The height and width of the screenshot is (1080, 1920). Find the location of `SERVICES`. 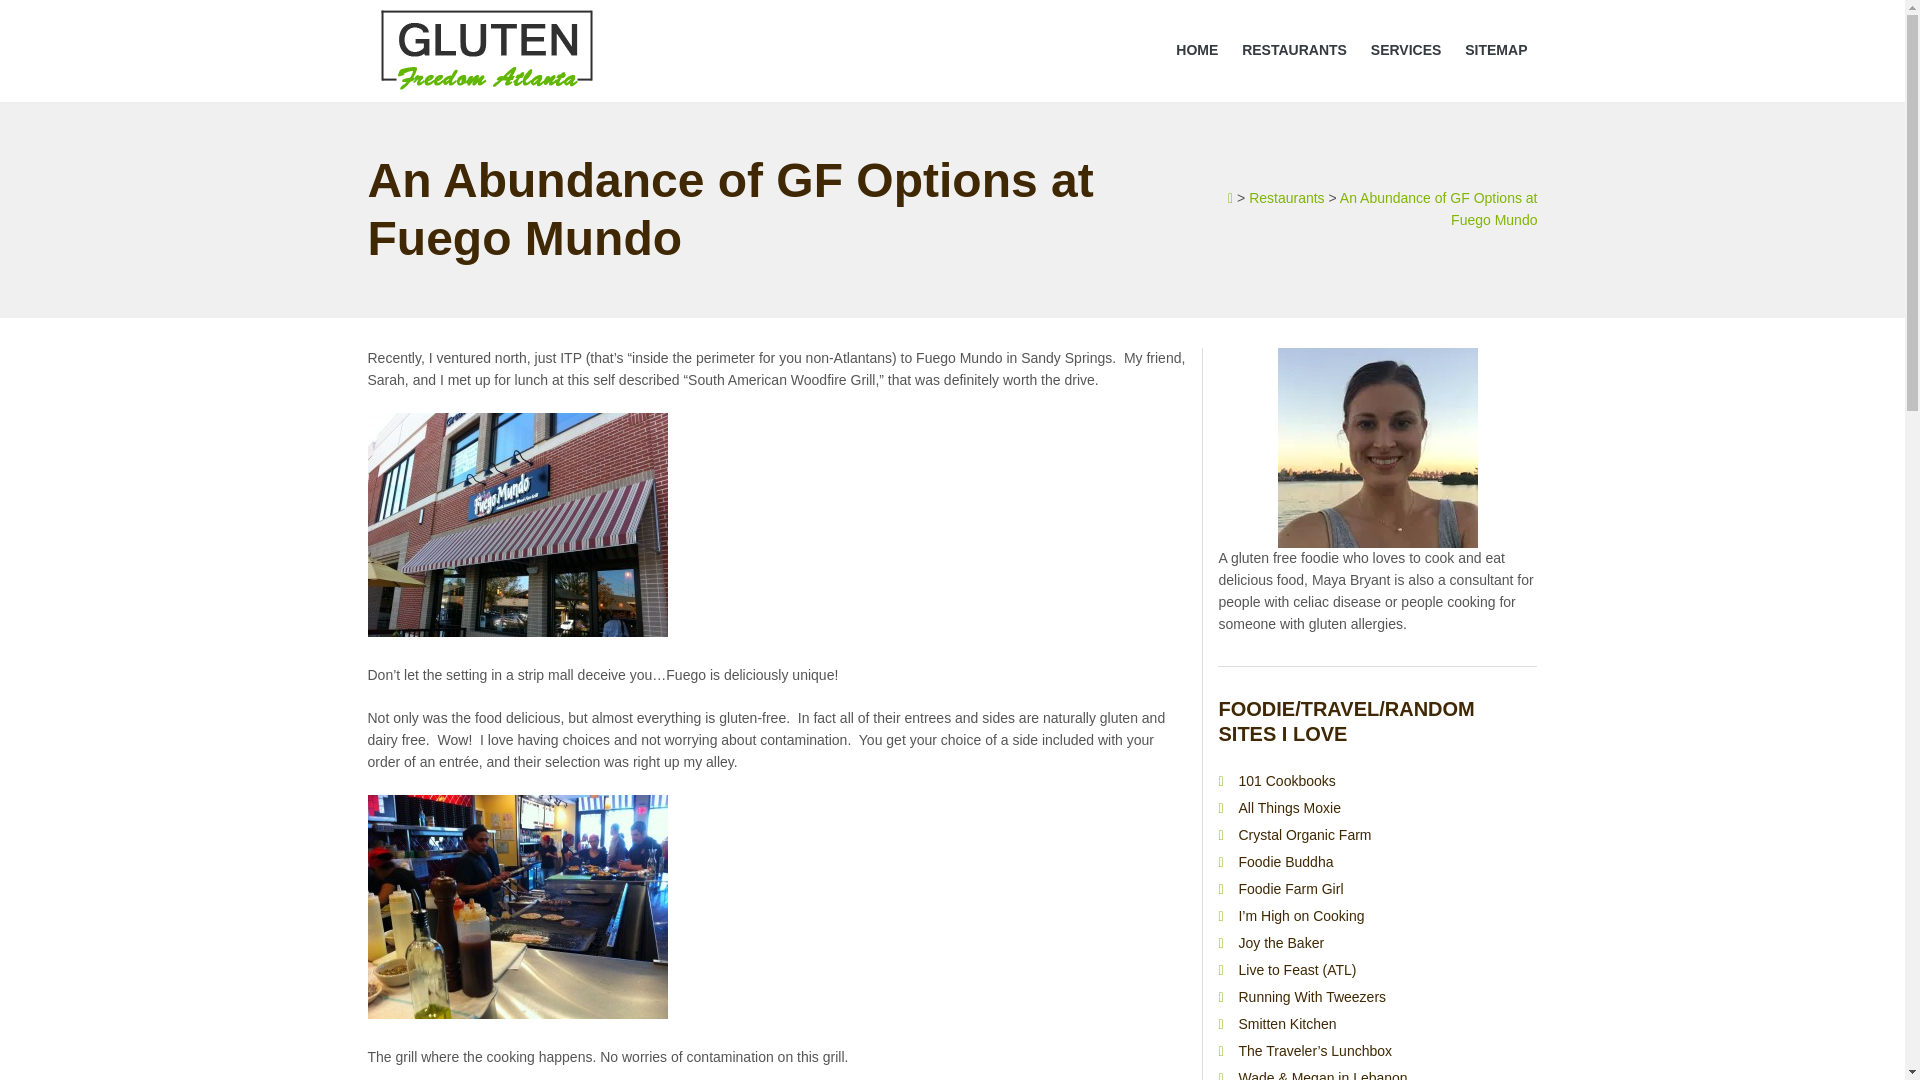

SERVICES is located at coordinates (1406, 51).